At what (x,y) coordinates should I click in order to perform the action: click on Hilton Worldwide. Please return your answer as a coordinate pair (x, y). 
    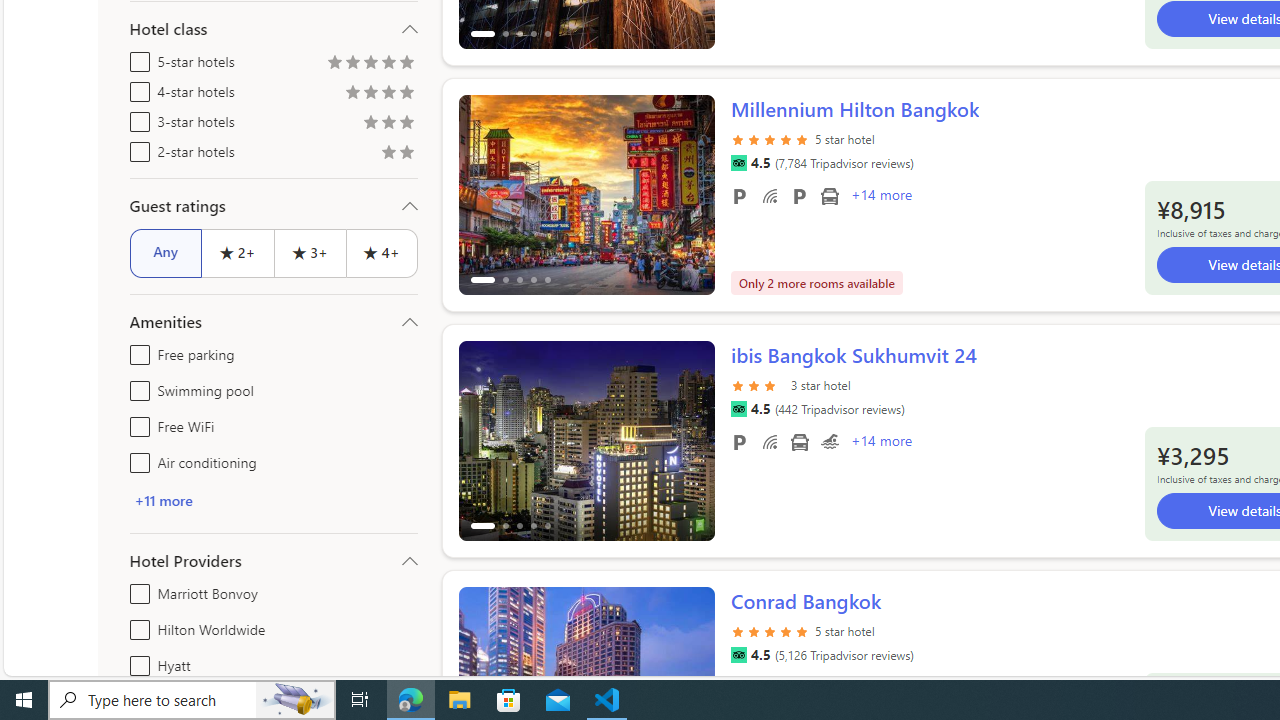
    Looking at the image, I should click on (136, 626).